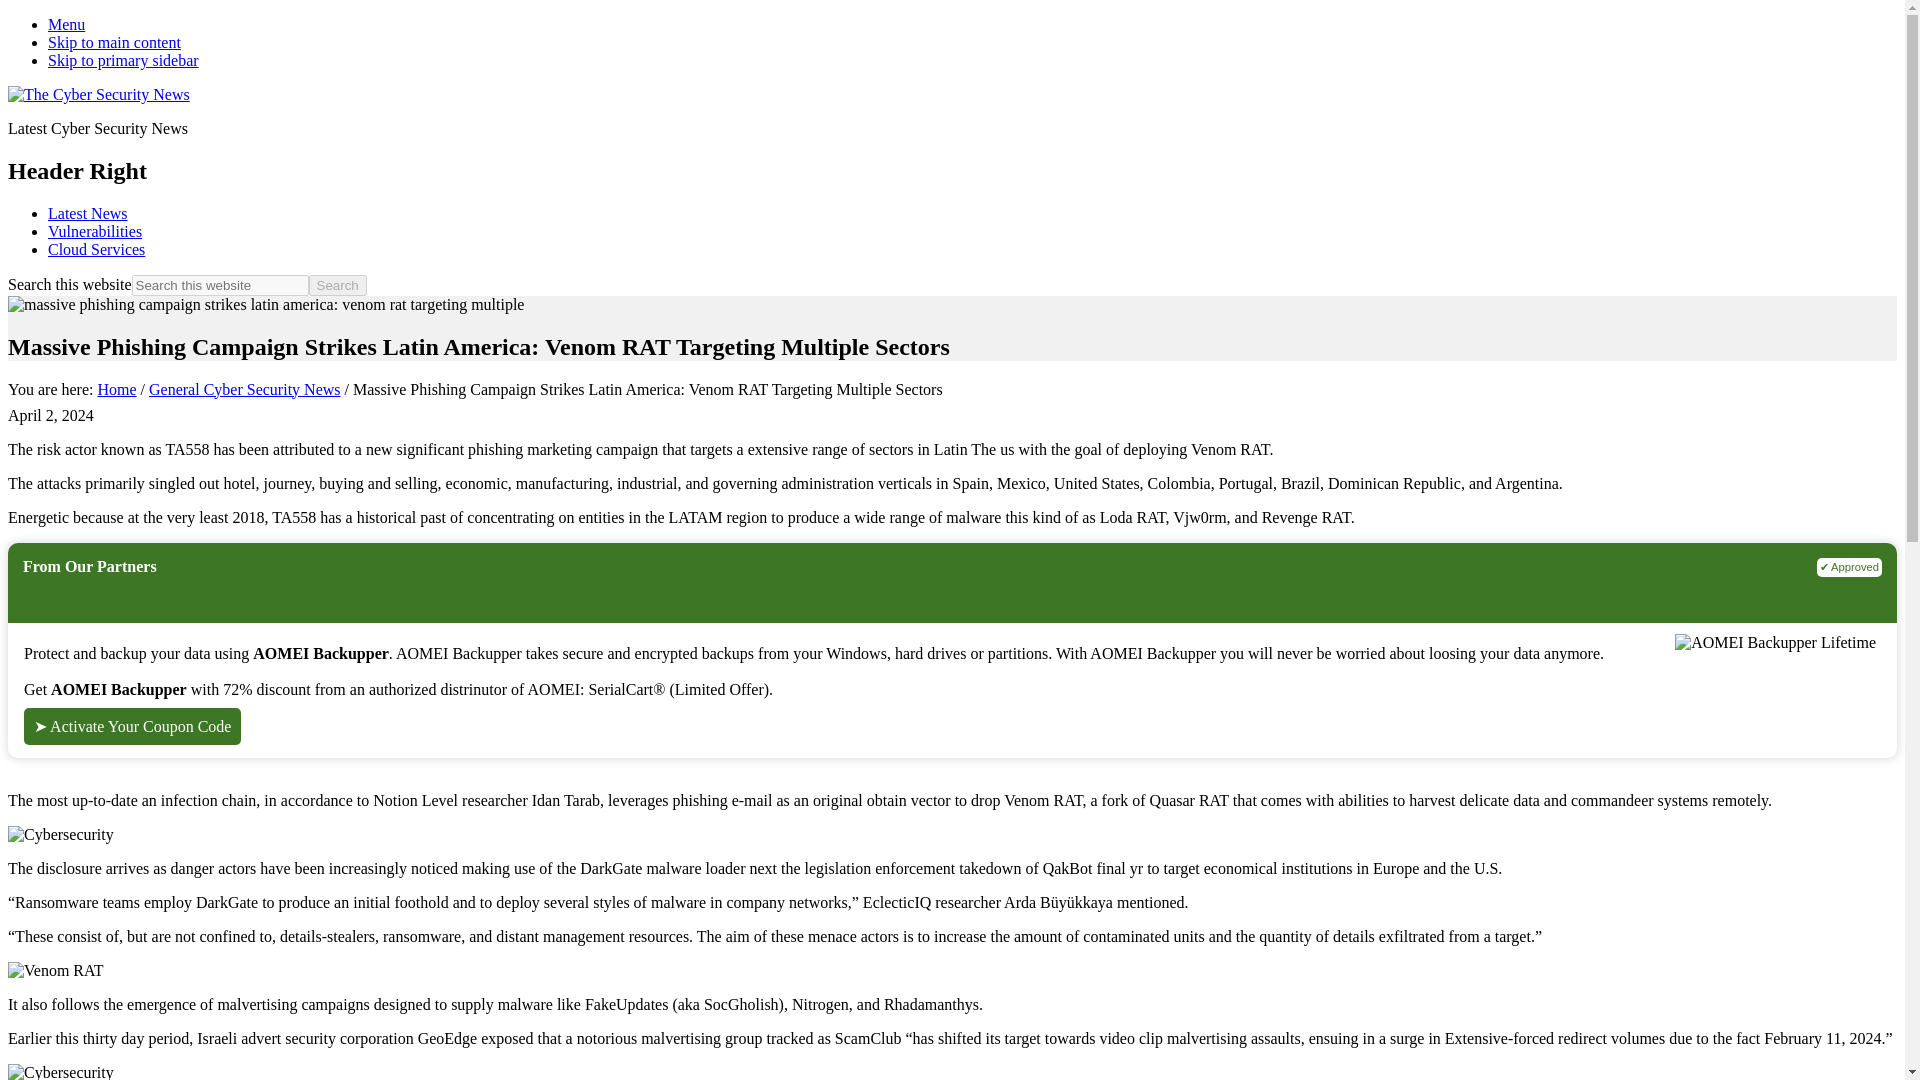  Describe the element at coordinates (55, 970) in the screenshot. I see `Venom RAT` at that location.